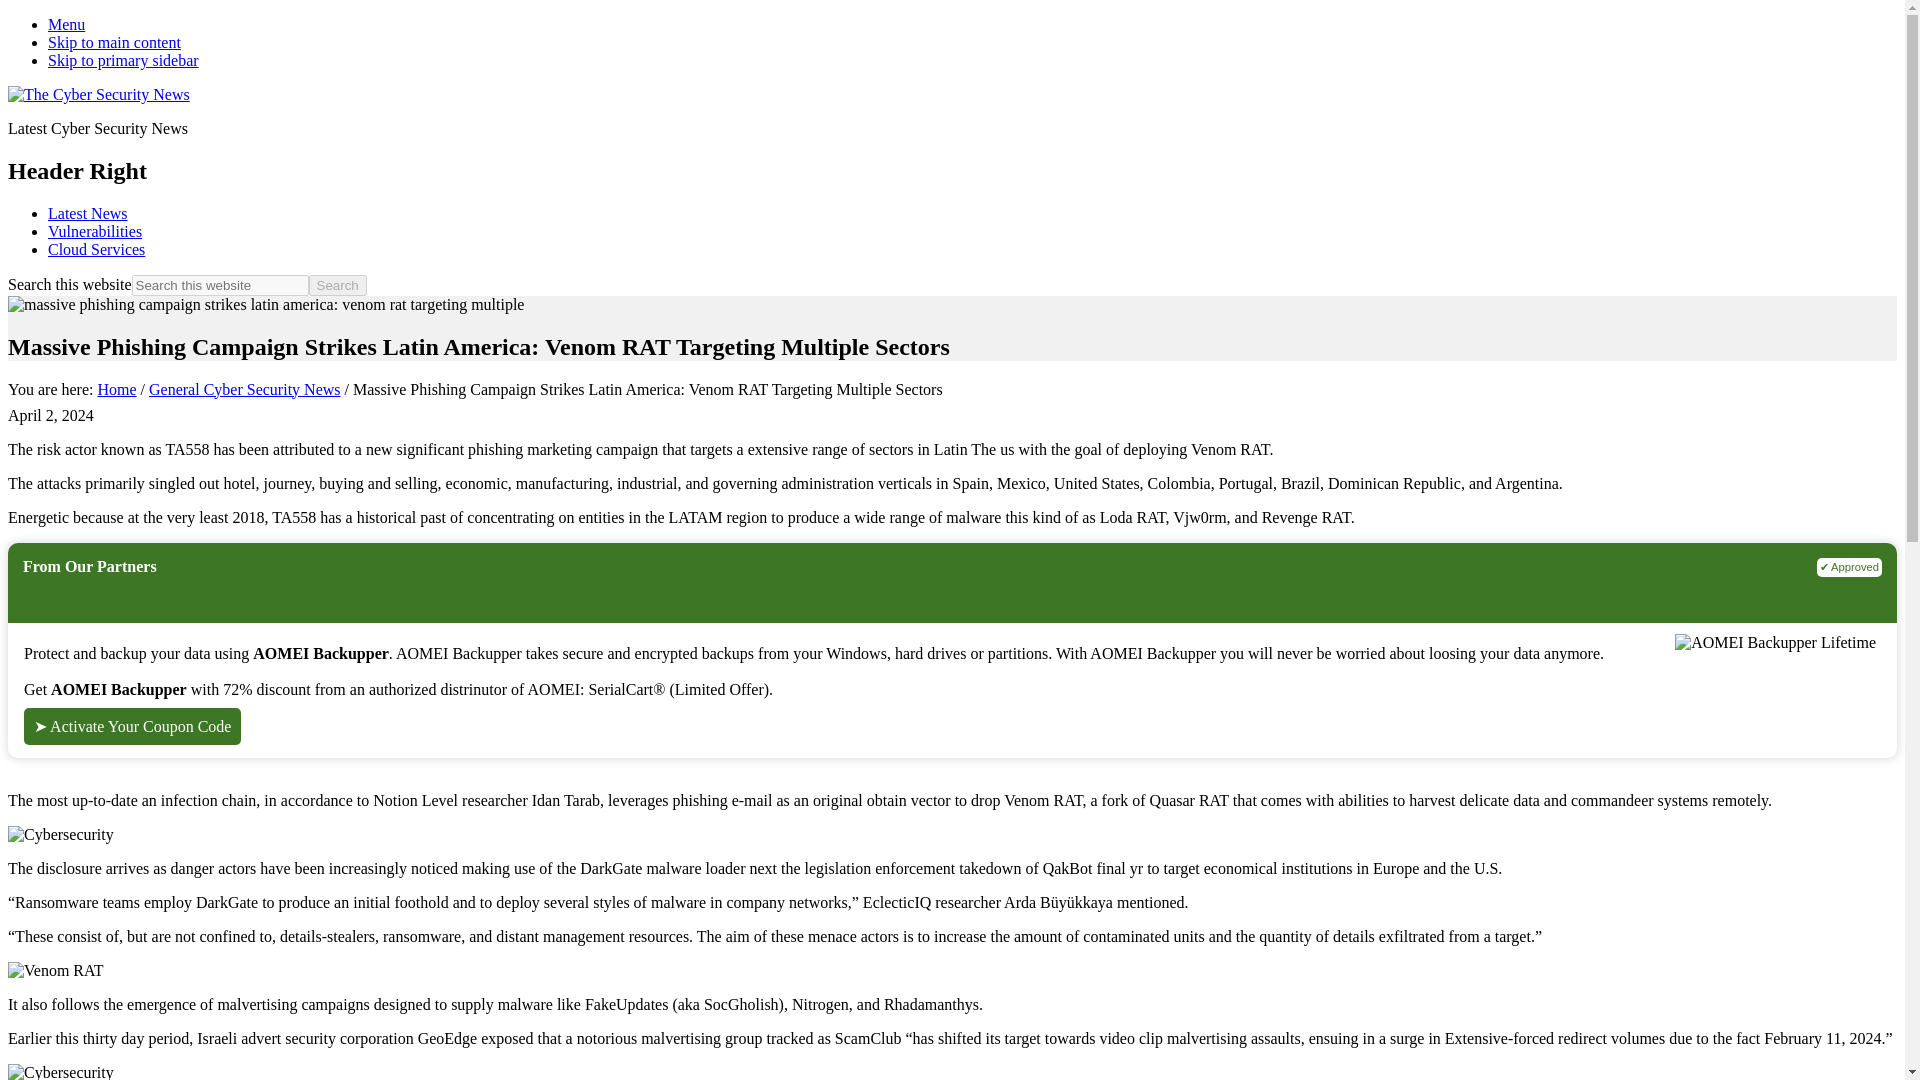  Describe the element at coordinates (55, 970) in the screenshot. I see `Venom RAT` at that location.